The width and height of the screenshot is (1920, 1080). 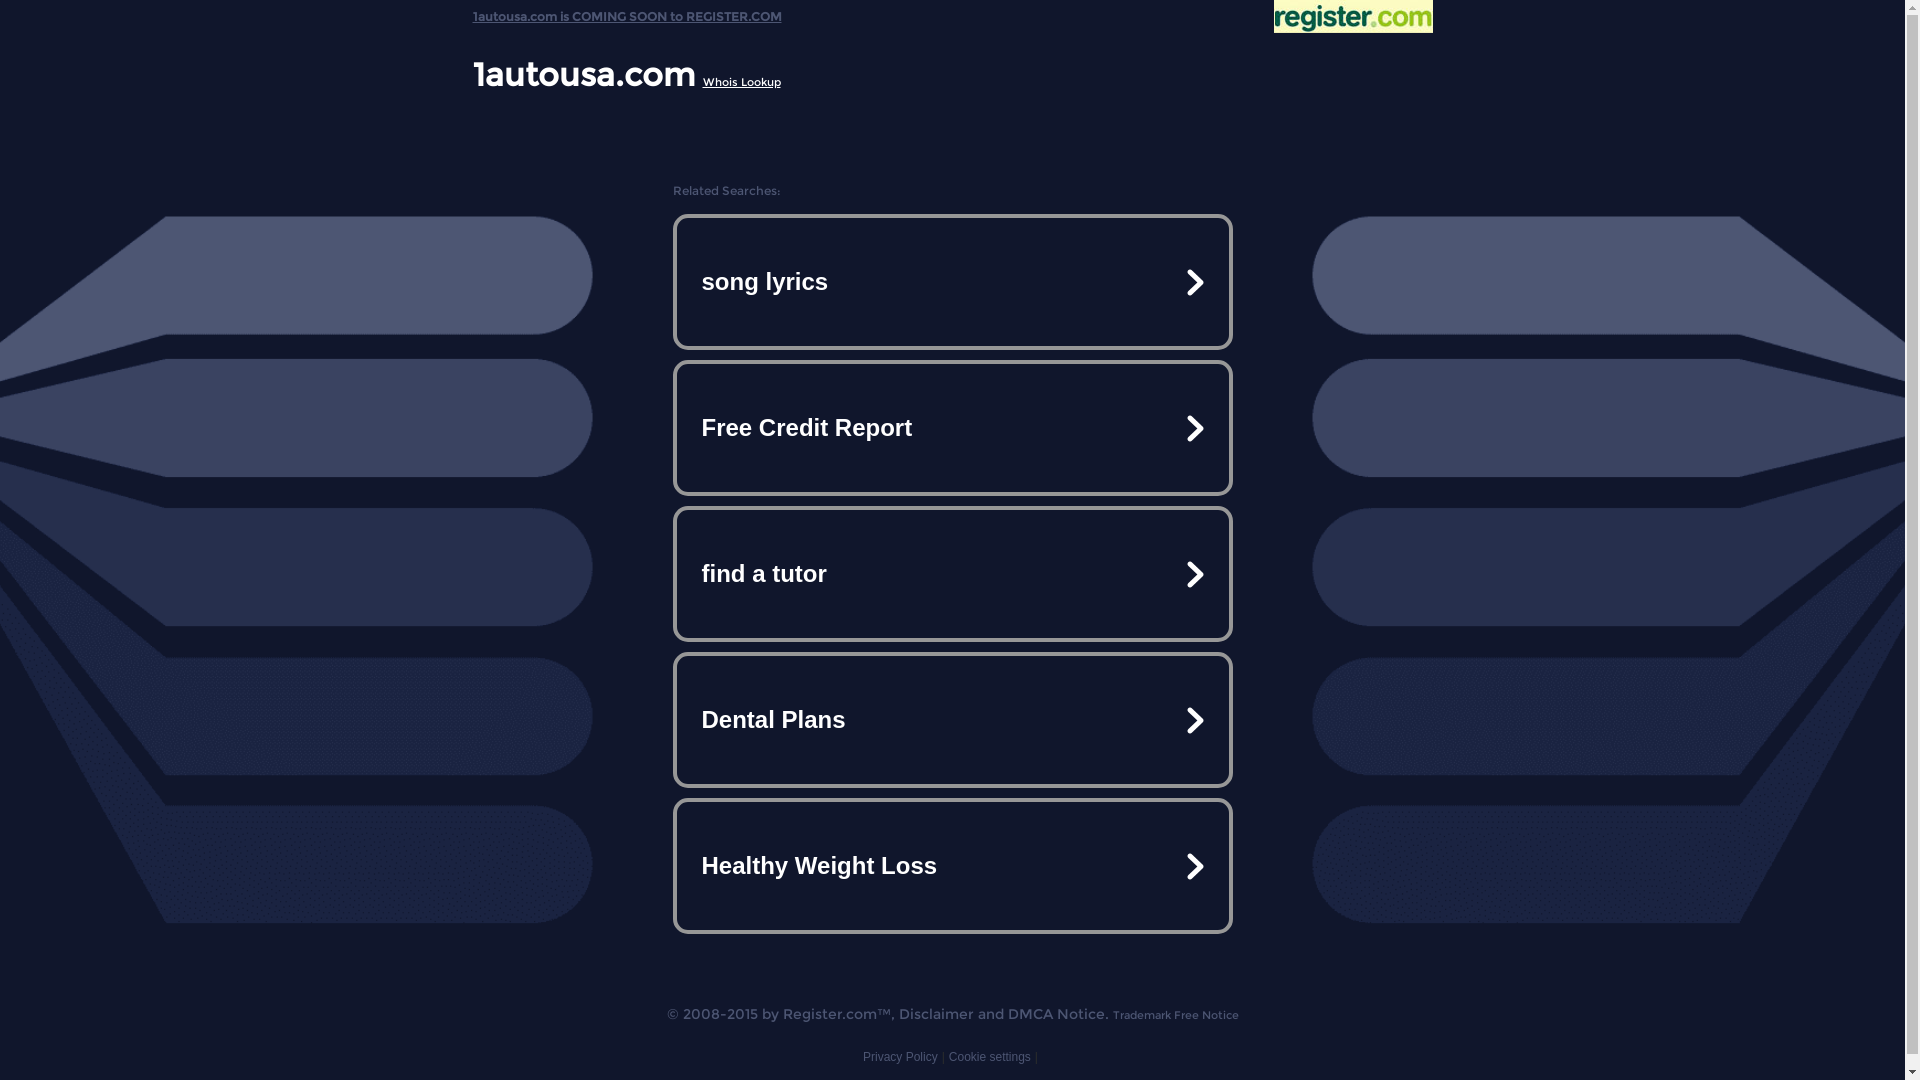 What do you see at coordinates (626, 12) in the screenshot?
I see `1autousa.com is COMING SOON to REGISTER.COM` at bounding box center [626, 12].